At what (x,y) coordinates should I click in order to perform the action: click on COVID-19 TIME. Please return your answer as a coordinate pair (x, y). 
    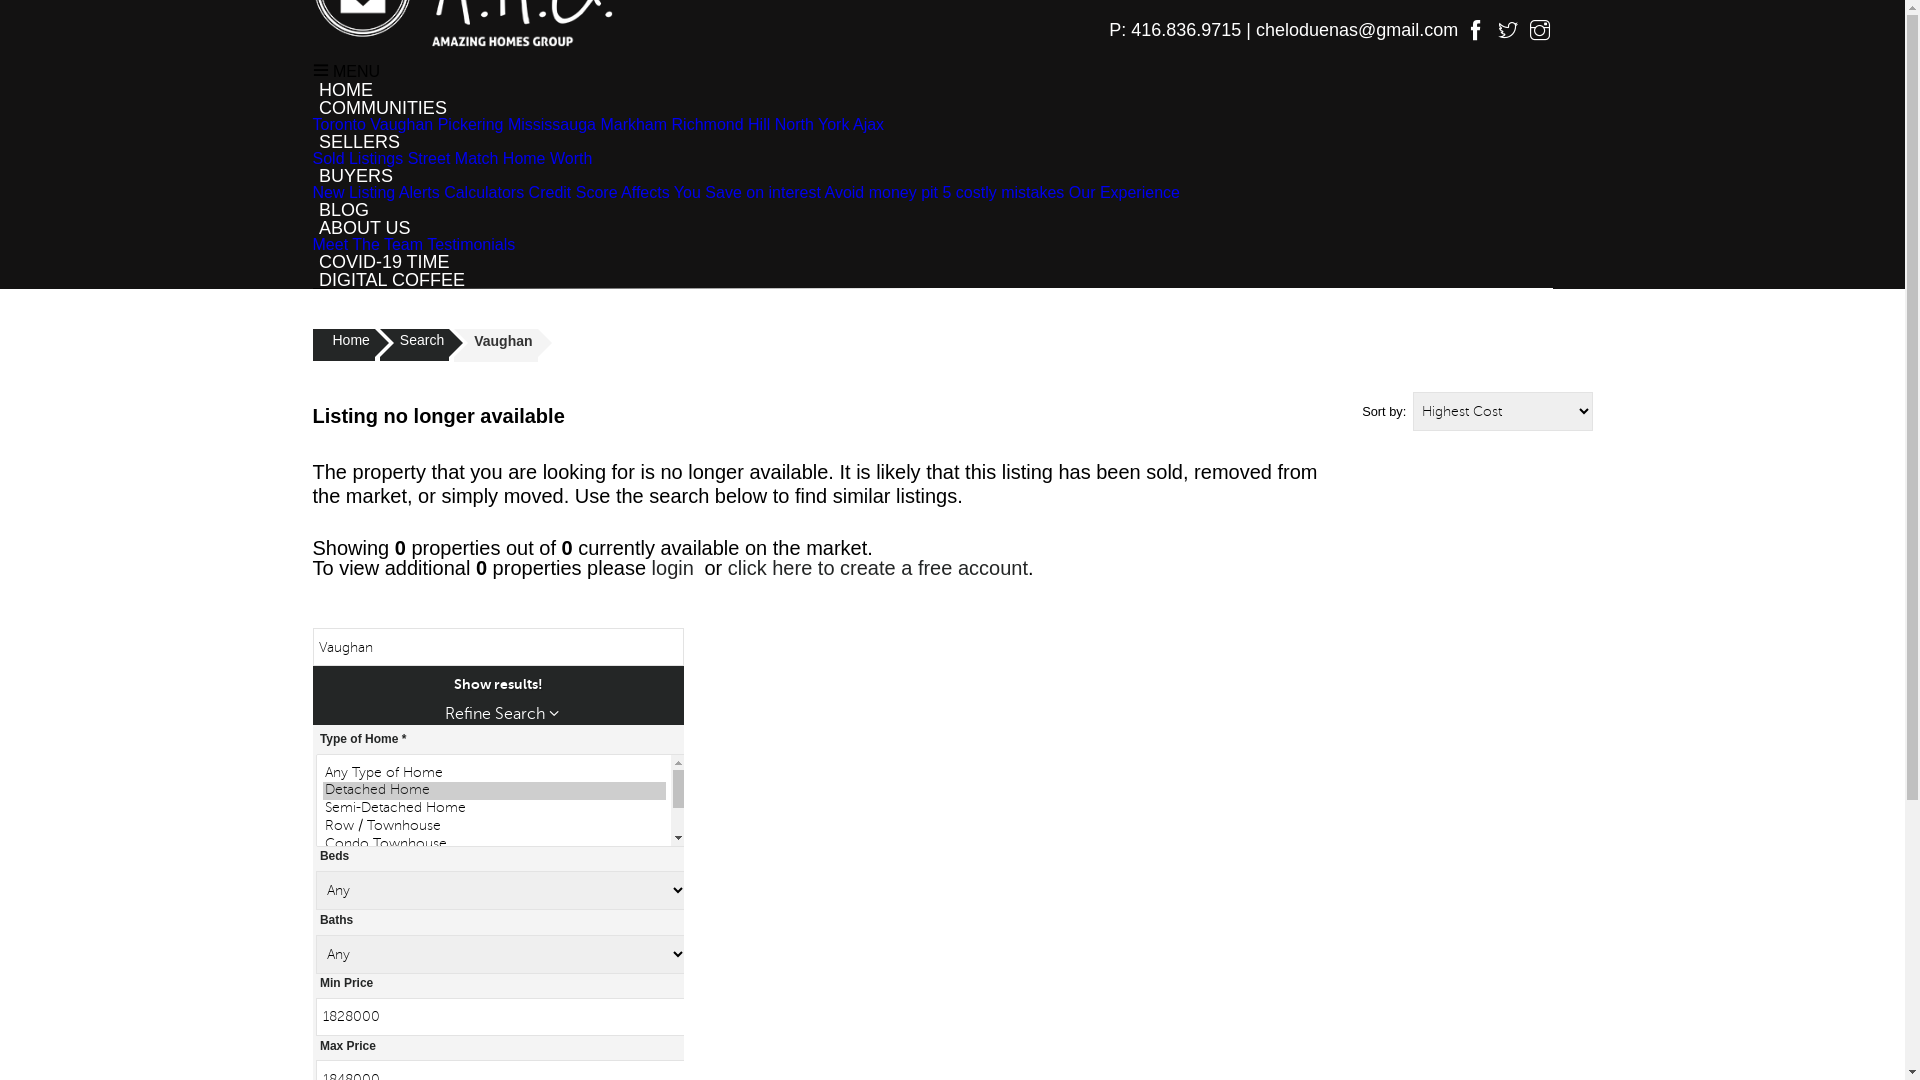
    Looking at the image, I should click on (384, 262).